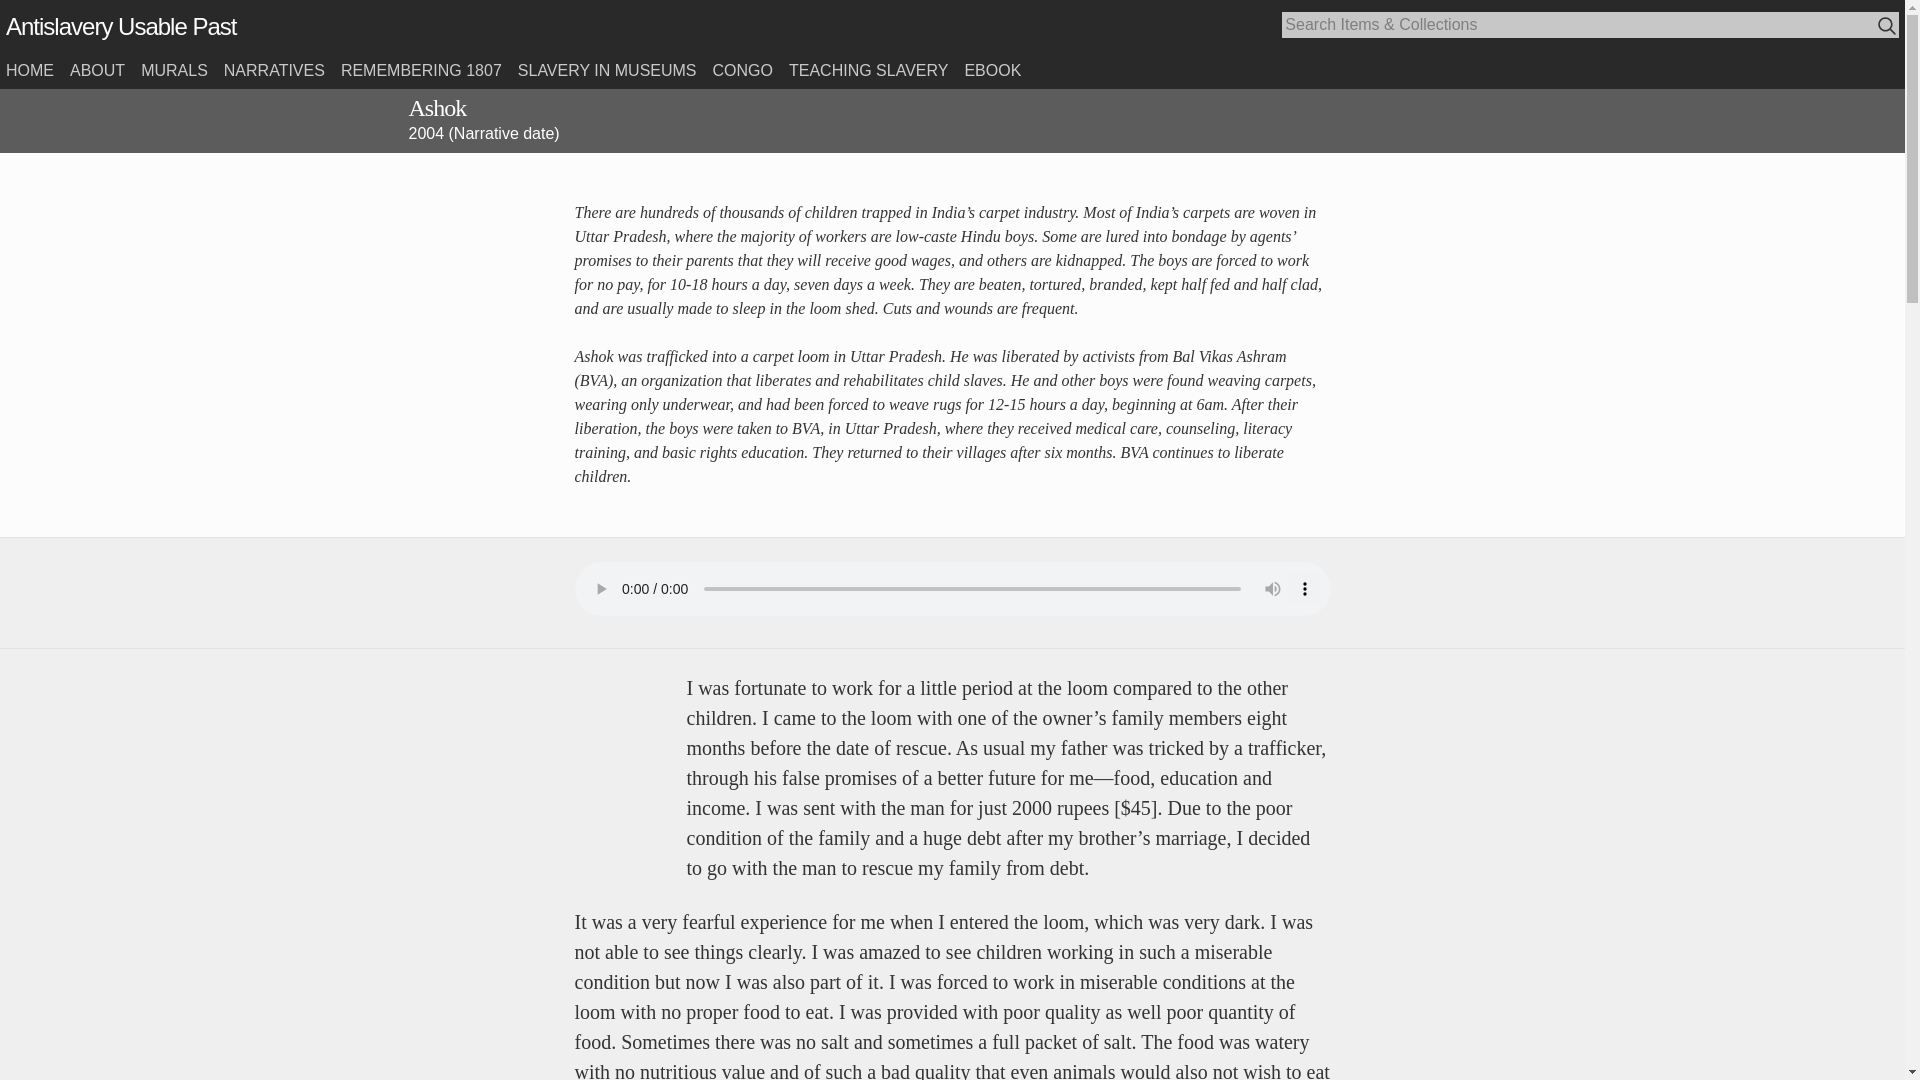 Image resolution: width=1920 pixels, height=1080 pixels. Describe the element at coordinates (607, 70) in the screenshot. I see `SLAVERY IN MUSEUMS` at that location.